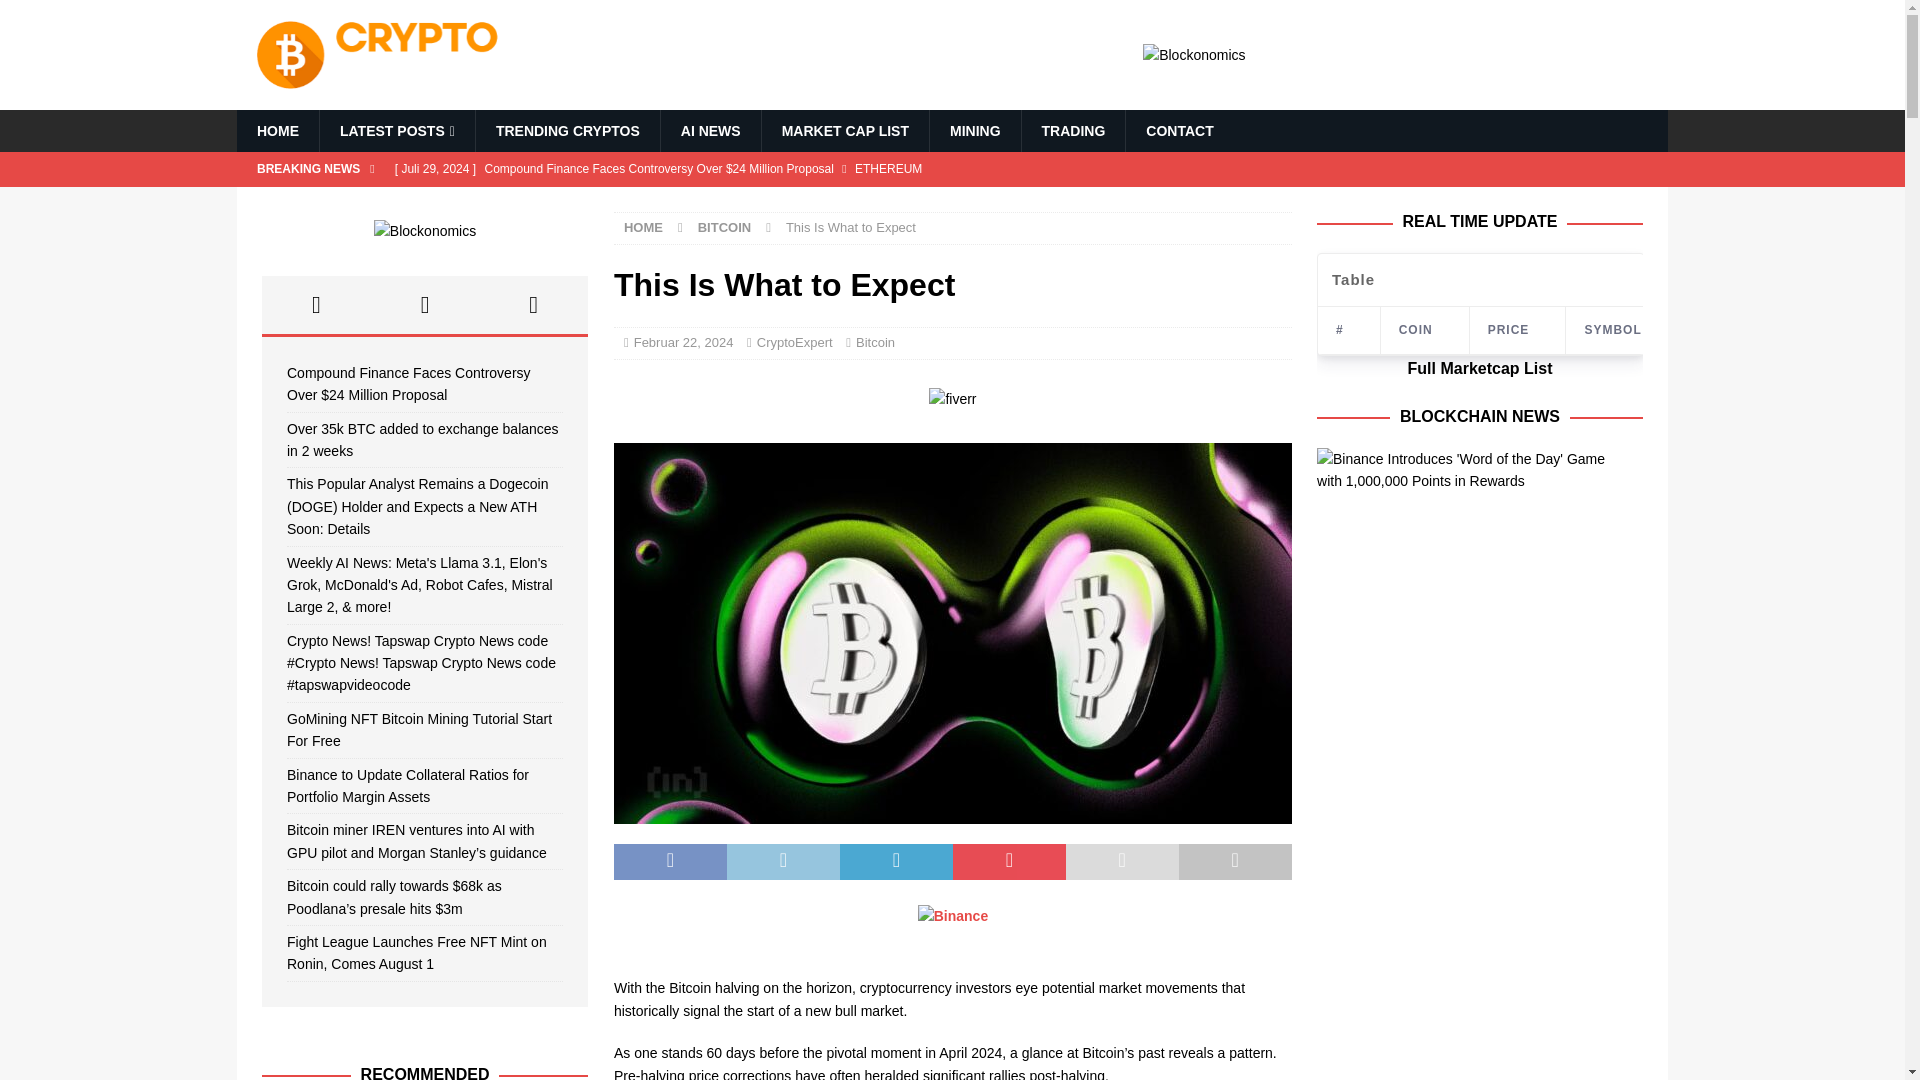  I want to click on Februar 22, 2024, so click(683, 342).